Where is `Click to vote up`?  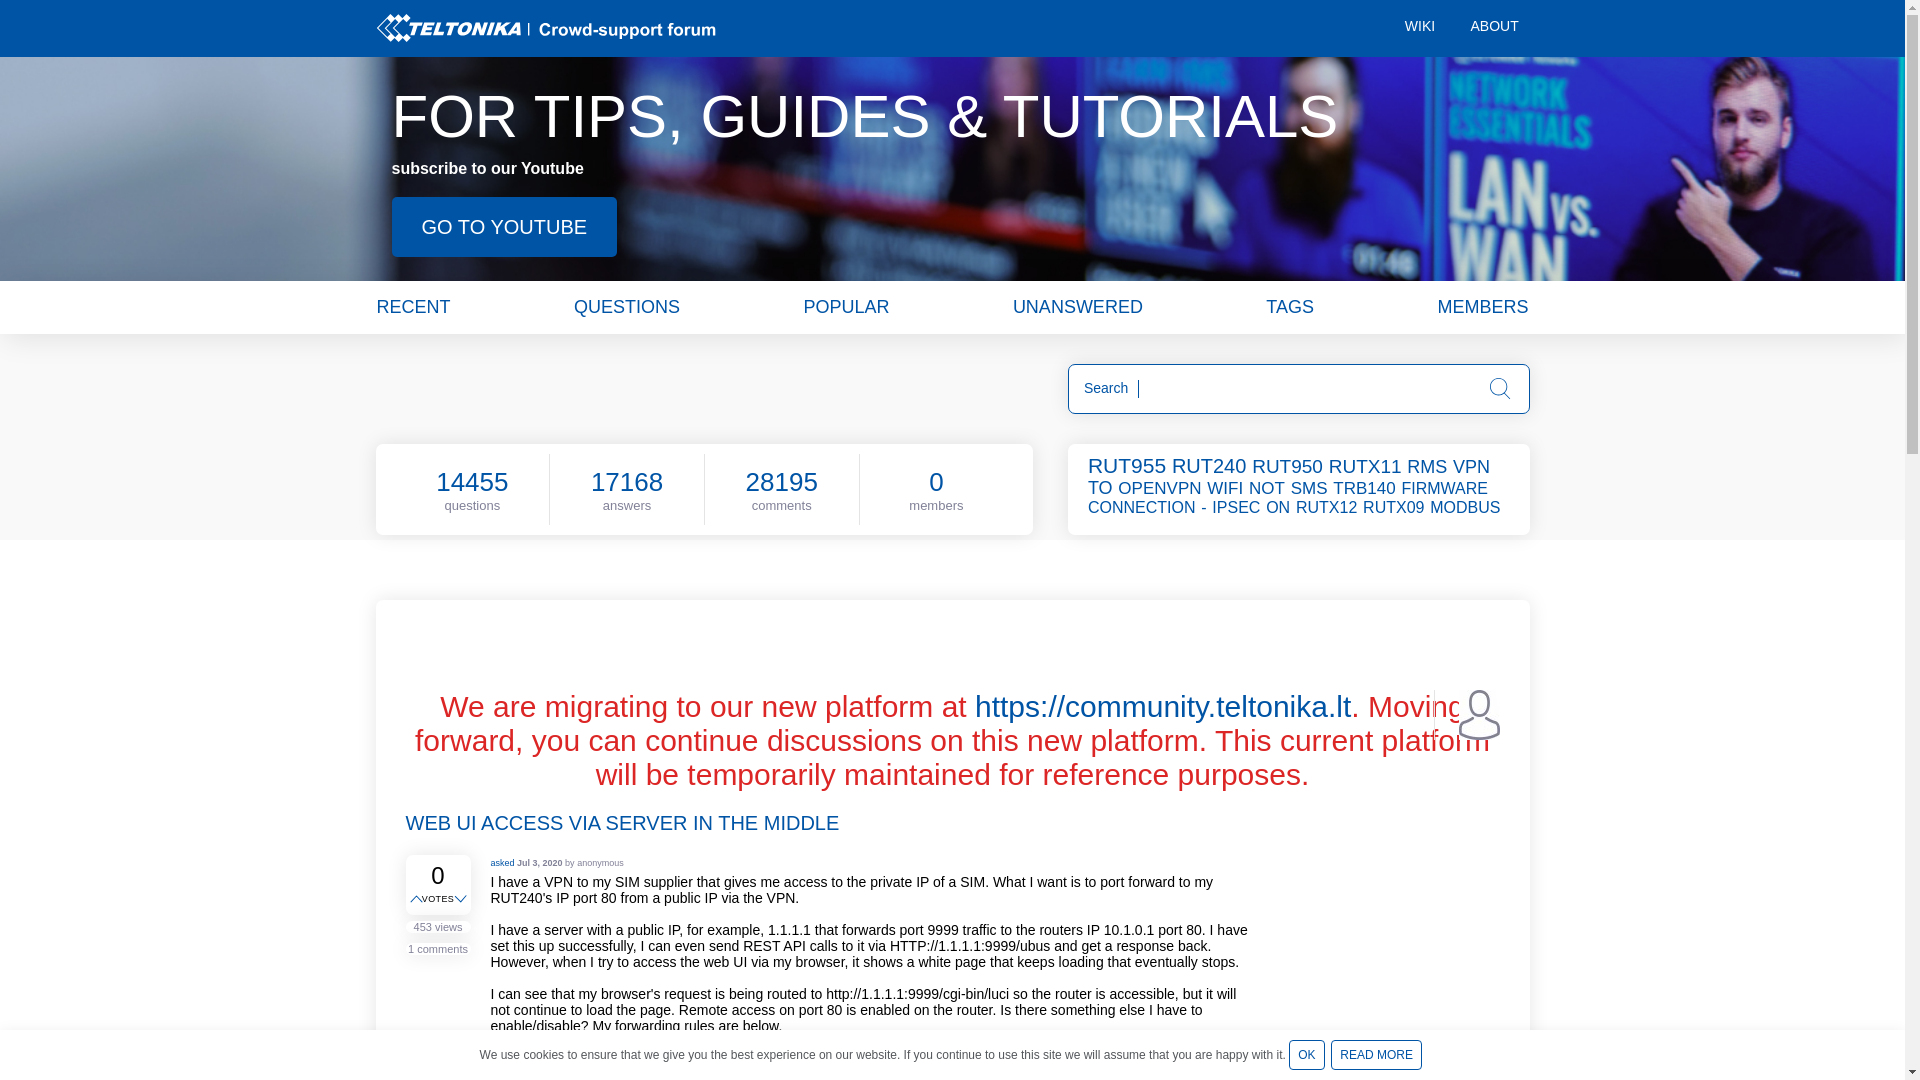
Click to vote up is located at coordinates (418, 900).